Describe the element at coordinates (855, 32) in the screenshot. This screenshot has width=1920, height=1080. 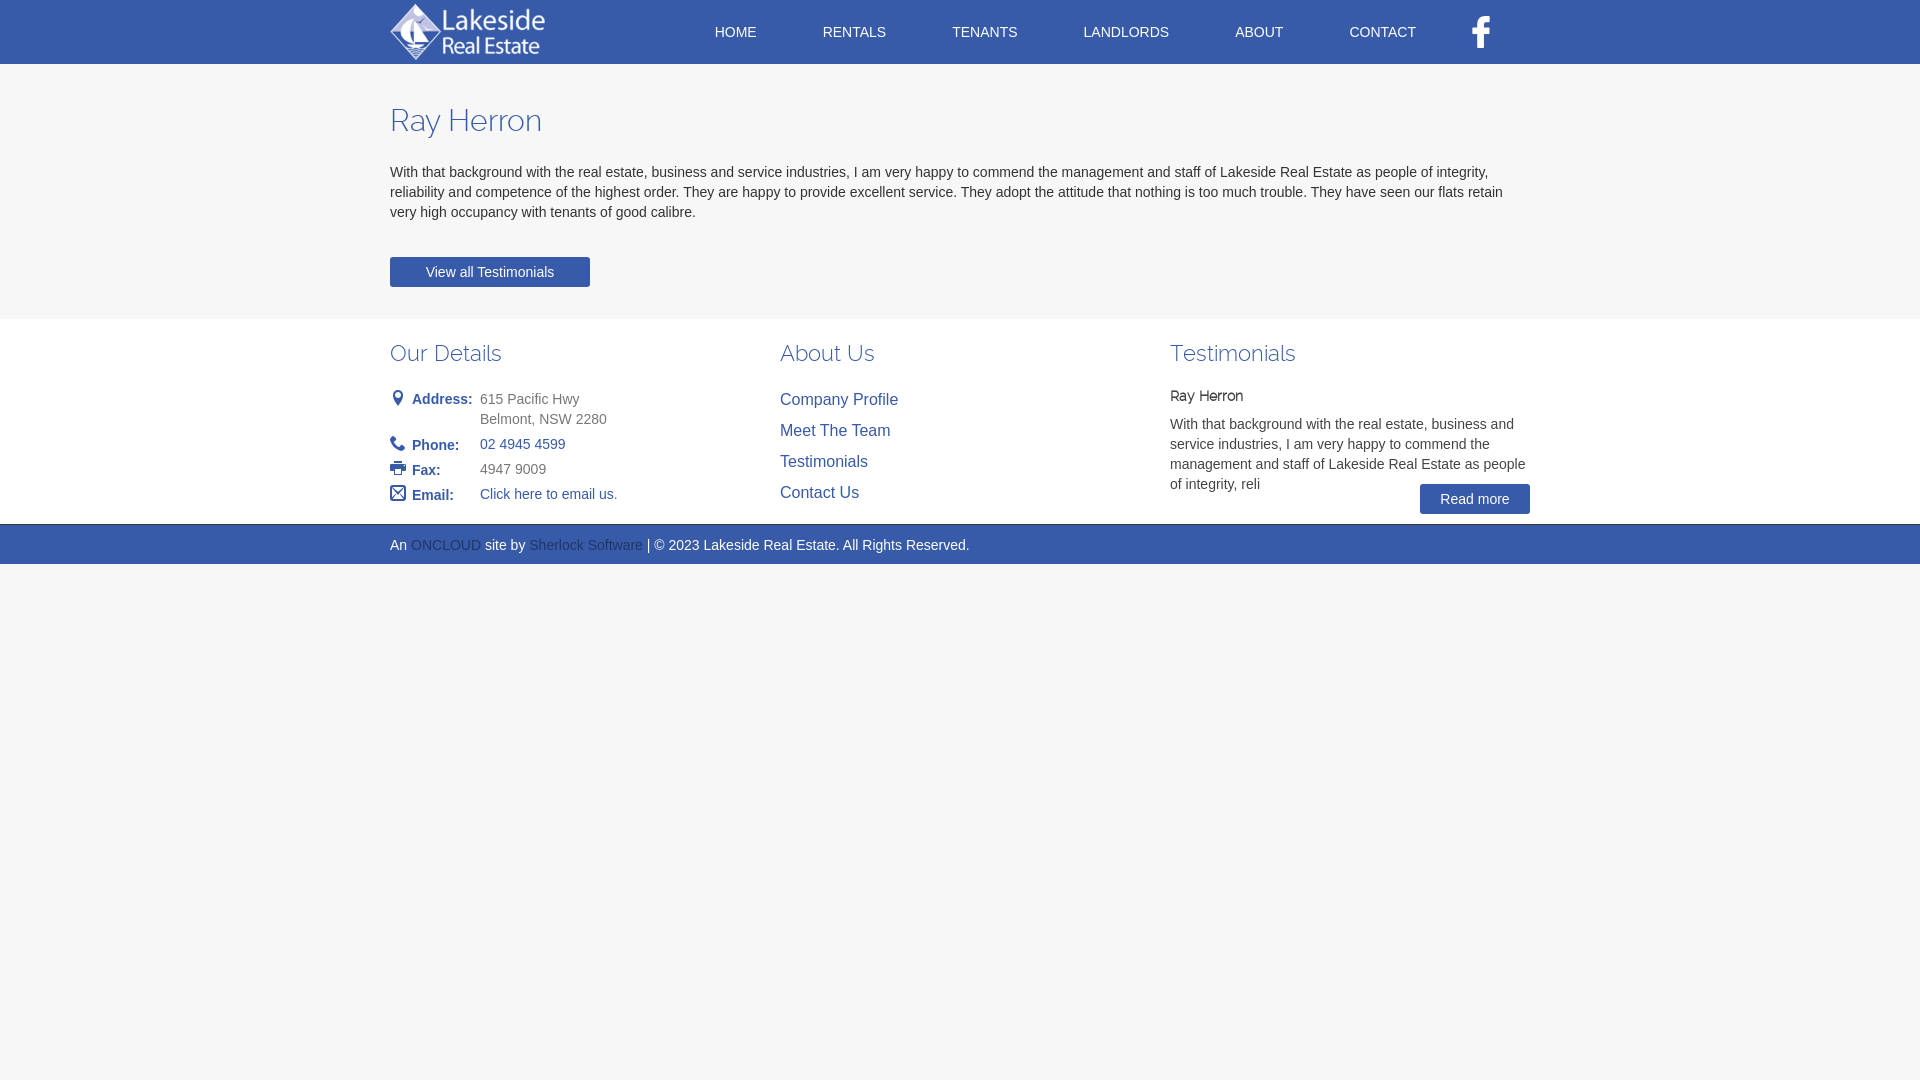
I see `RENTALS` at that location.